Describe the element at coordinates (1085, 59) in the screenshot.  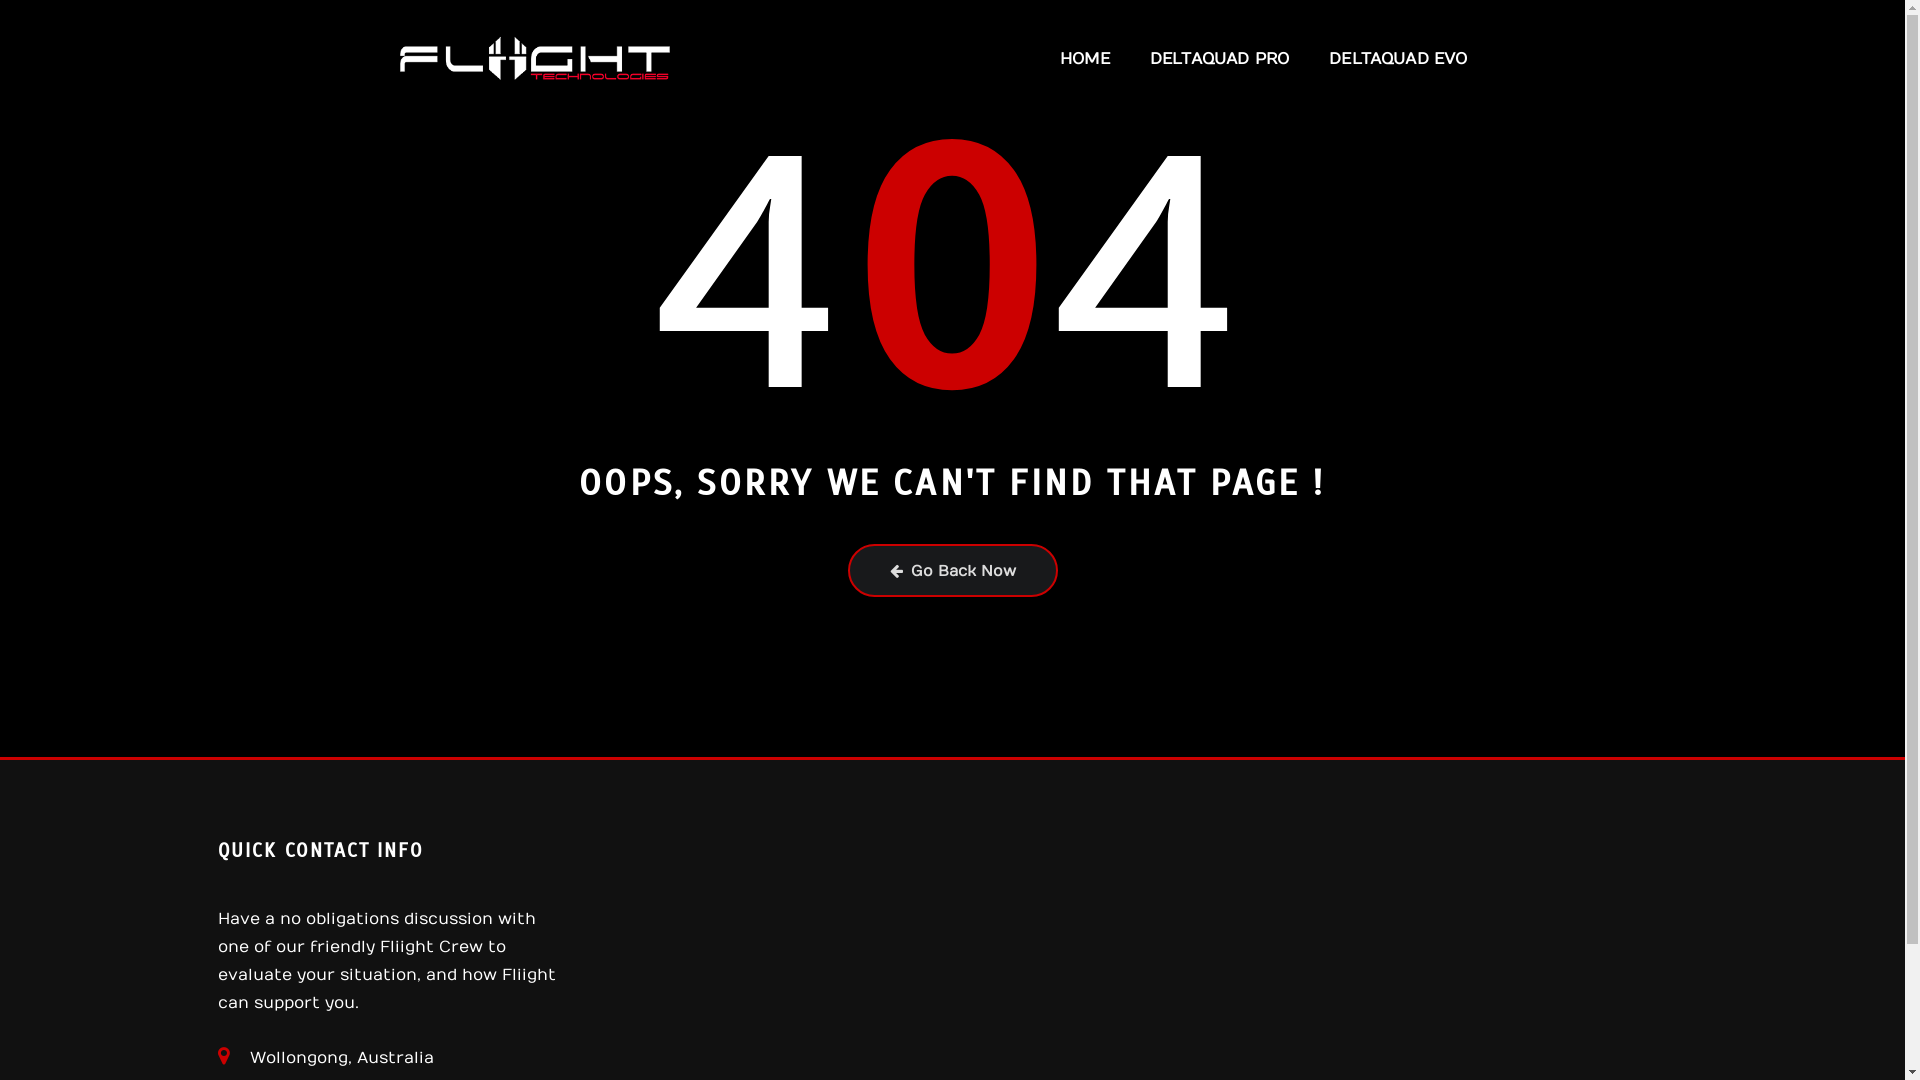
I see `HOME` at that location.